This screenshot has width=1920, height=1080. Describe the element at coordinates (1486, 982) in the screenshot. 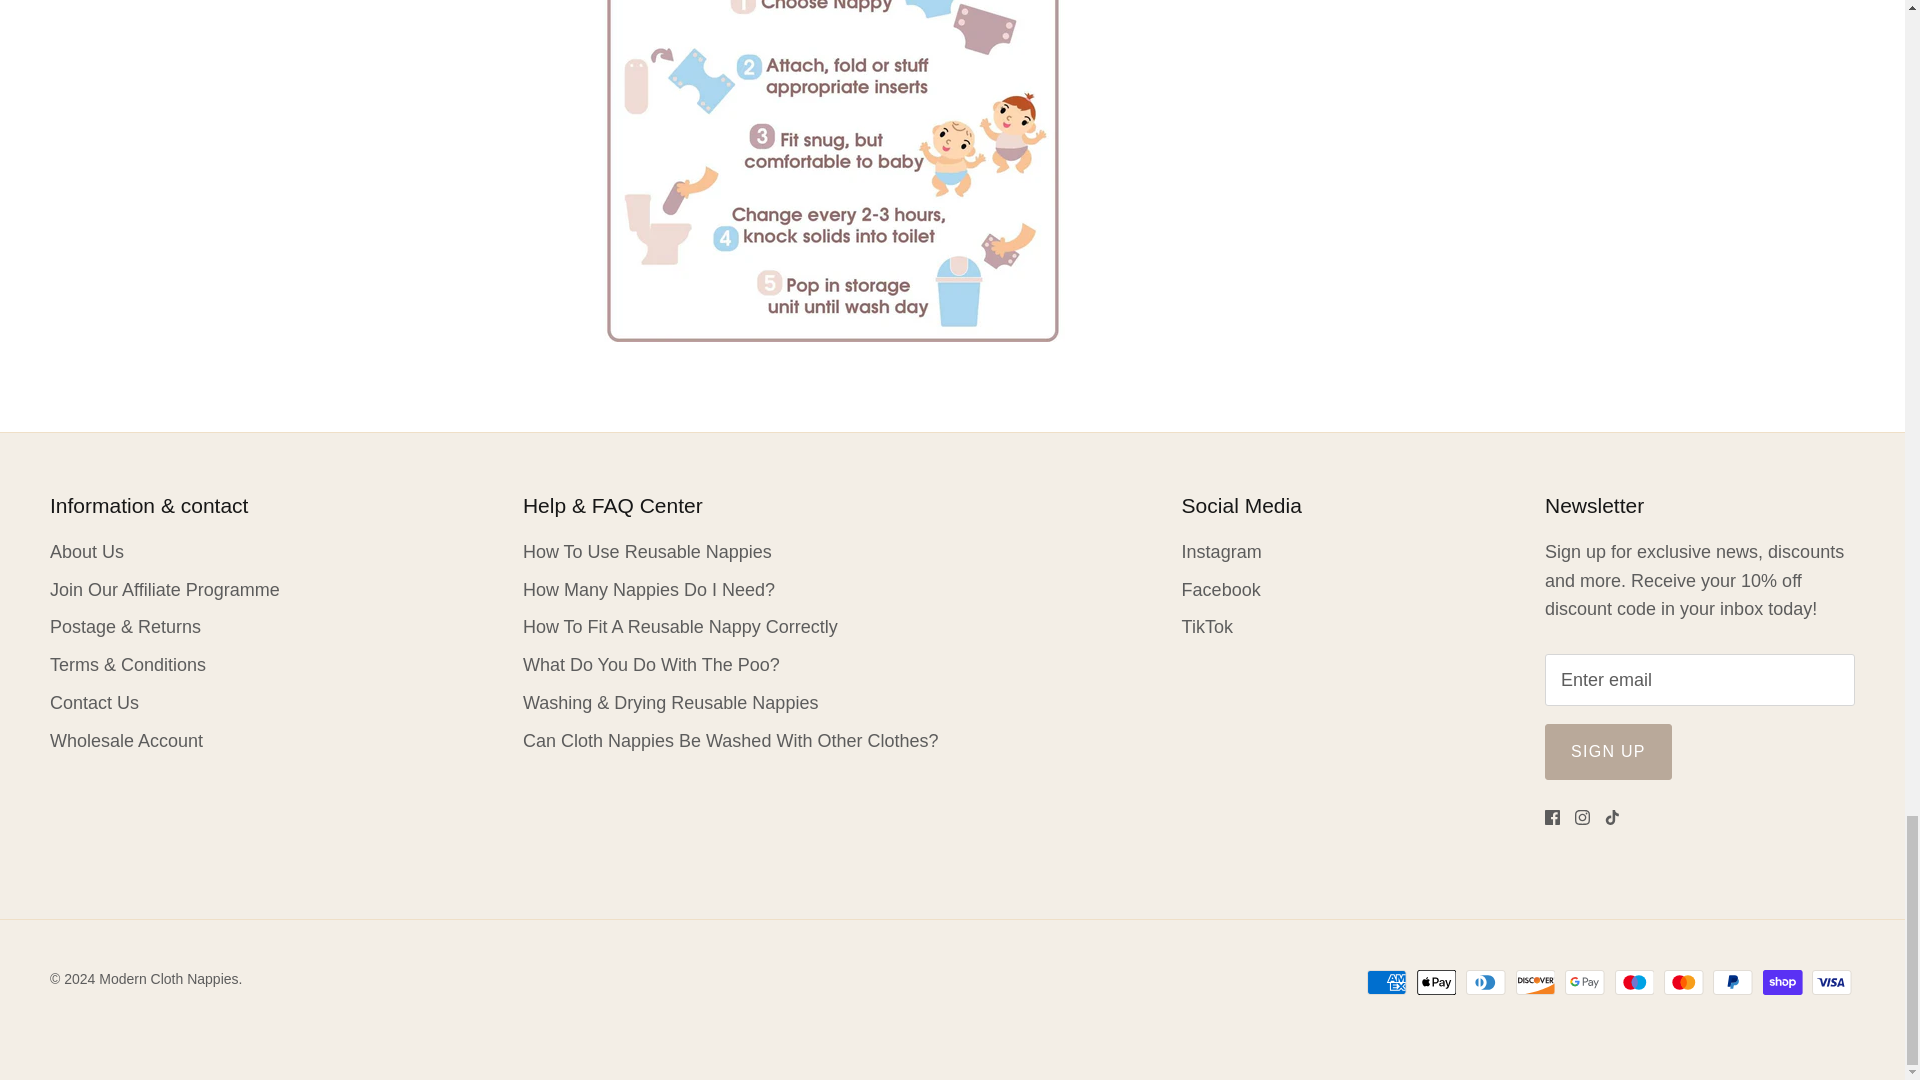

I see `Diners Club` at that location.